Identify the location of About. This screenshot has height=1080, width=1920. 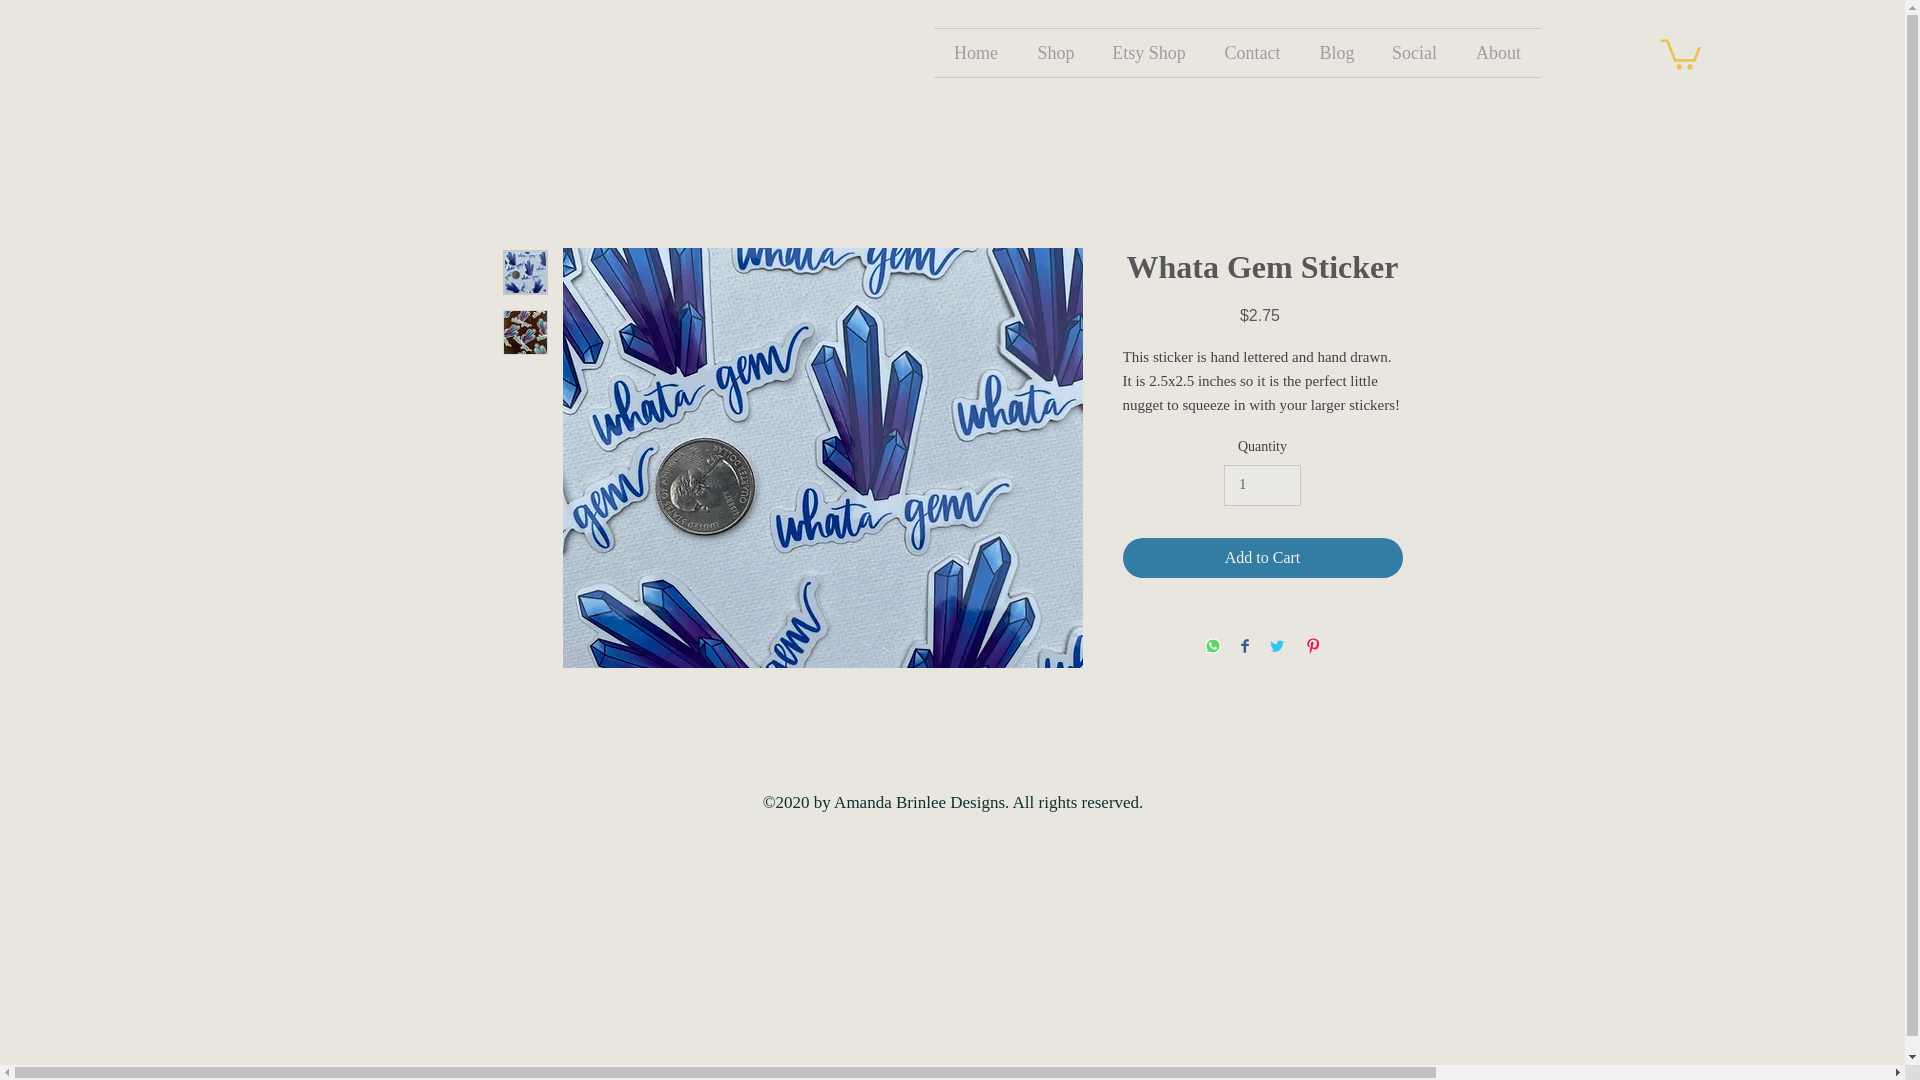
(1498, 52).